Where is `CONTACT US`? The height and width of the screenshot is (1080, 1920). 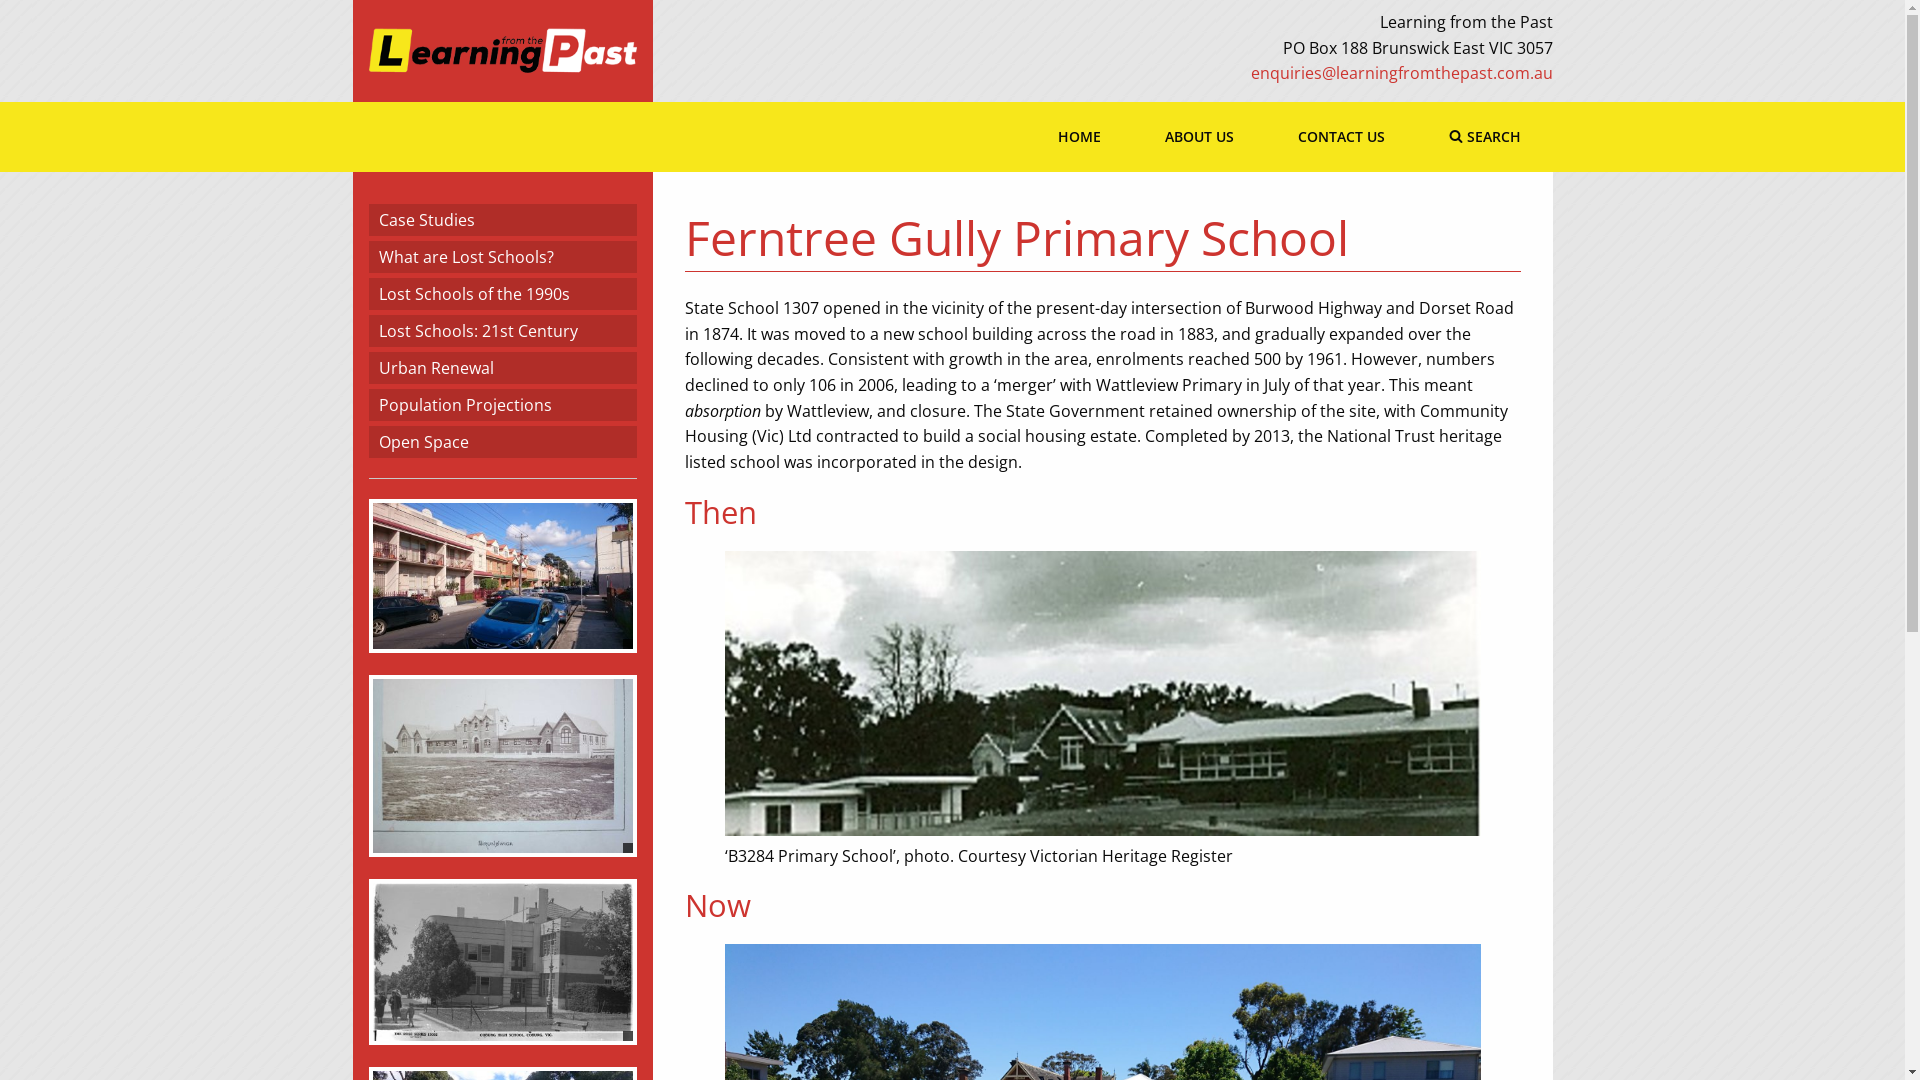 CONTACT US is located at coordinates (1342, 137).